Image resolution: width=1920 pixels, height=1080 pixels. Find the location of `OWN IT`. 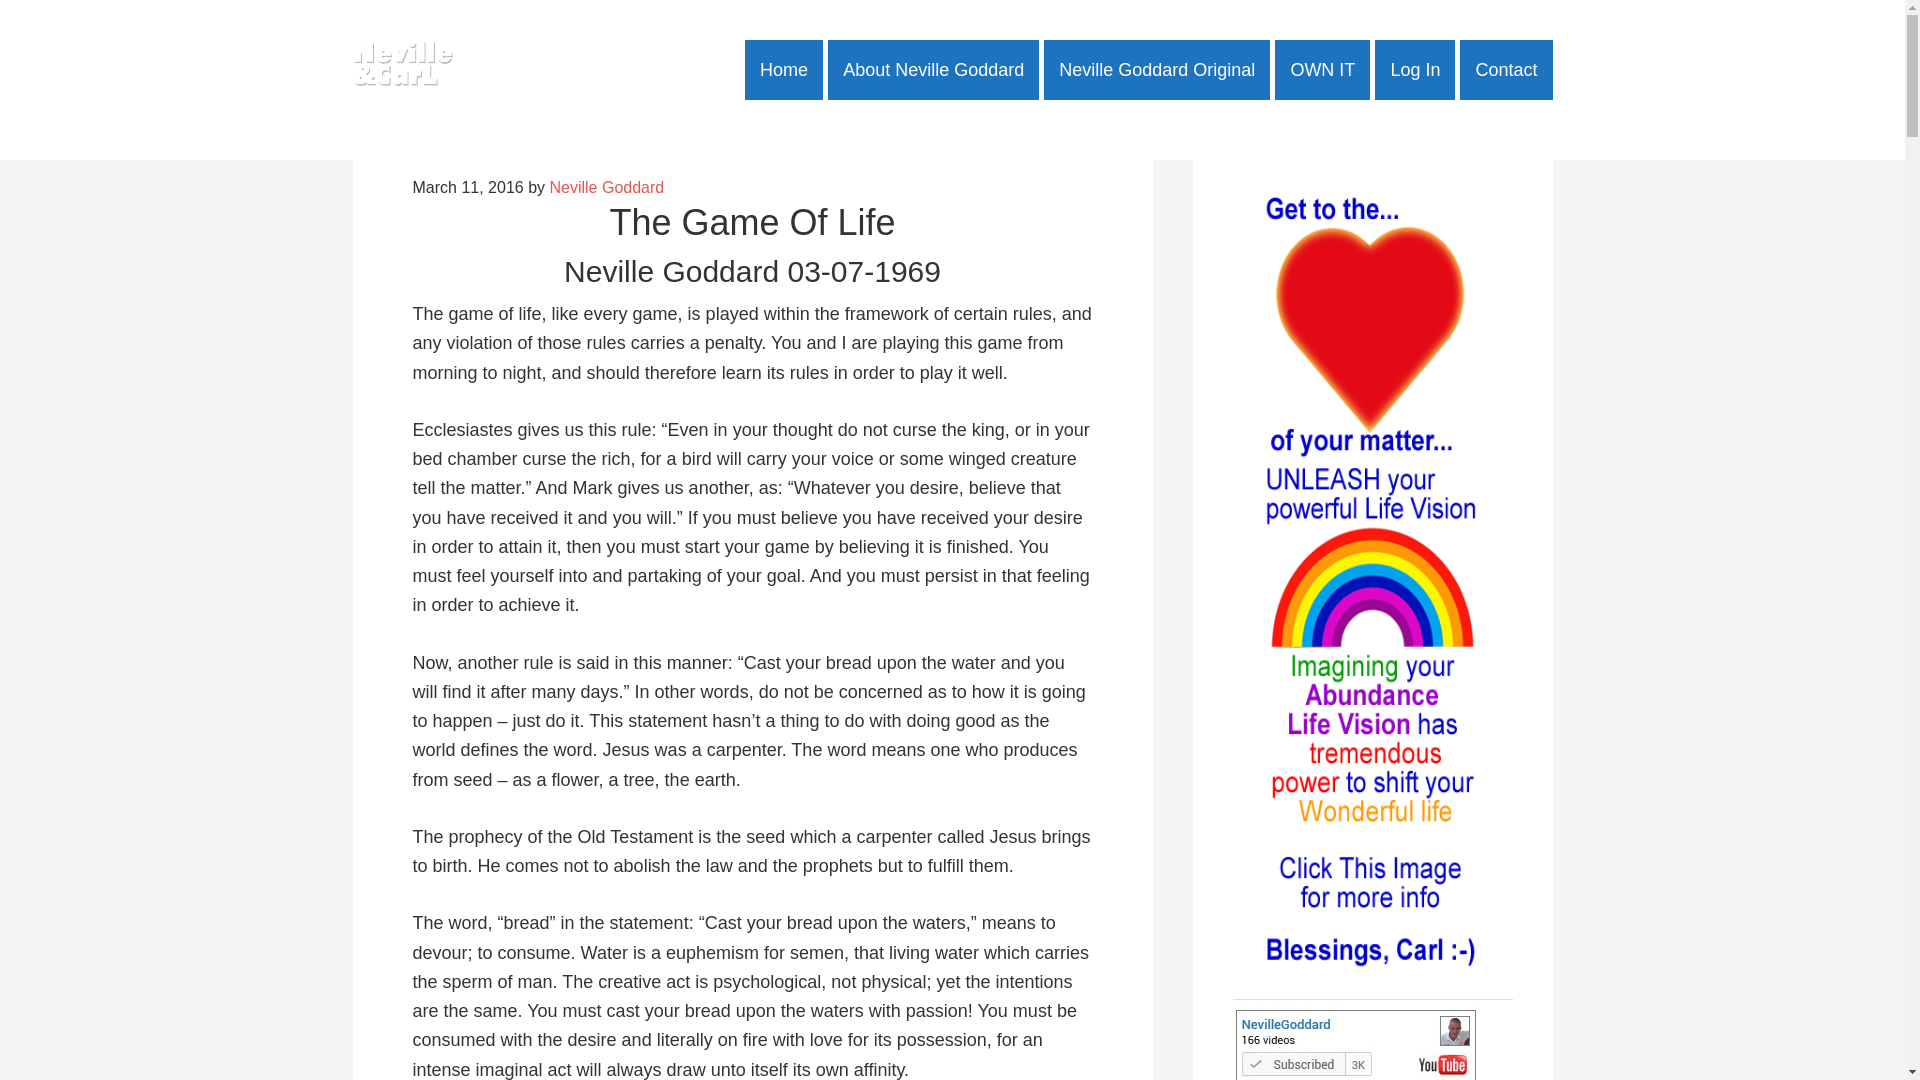

OWN IT is located at coordinates (1322, 70).